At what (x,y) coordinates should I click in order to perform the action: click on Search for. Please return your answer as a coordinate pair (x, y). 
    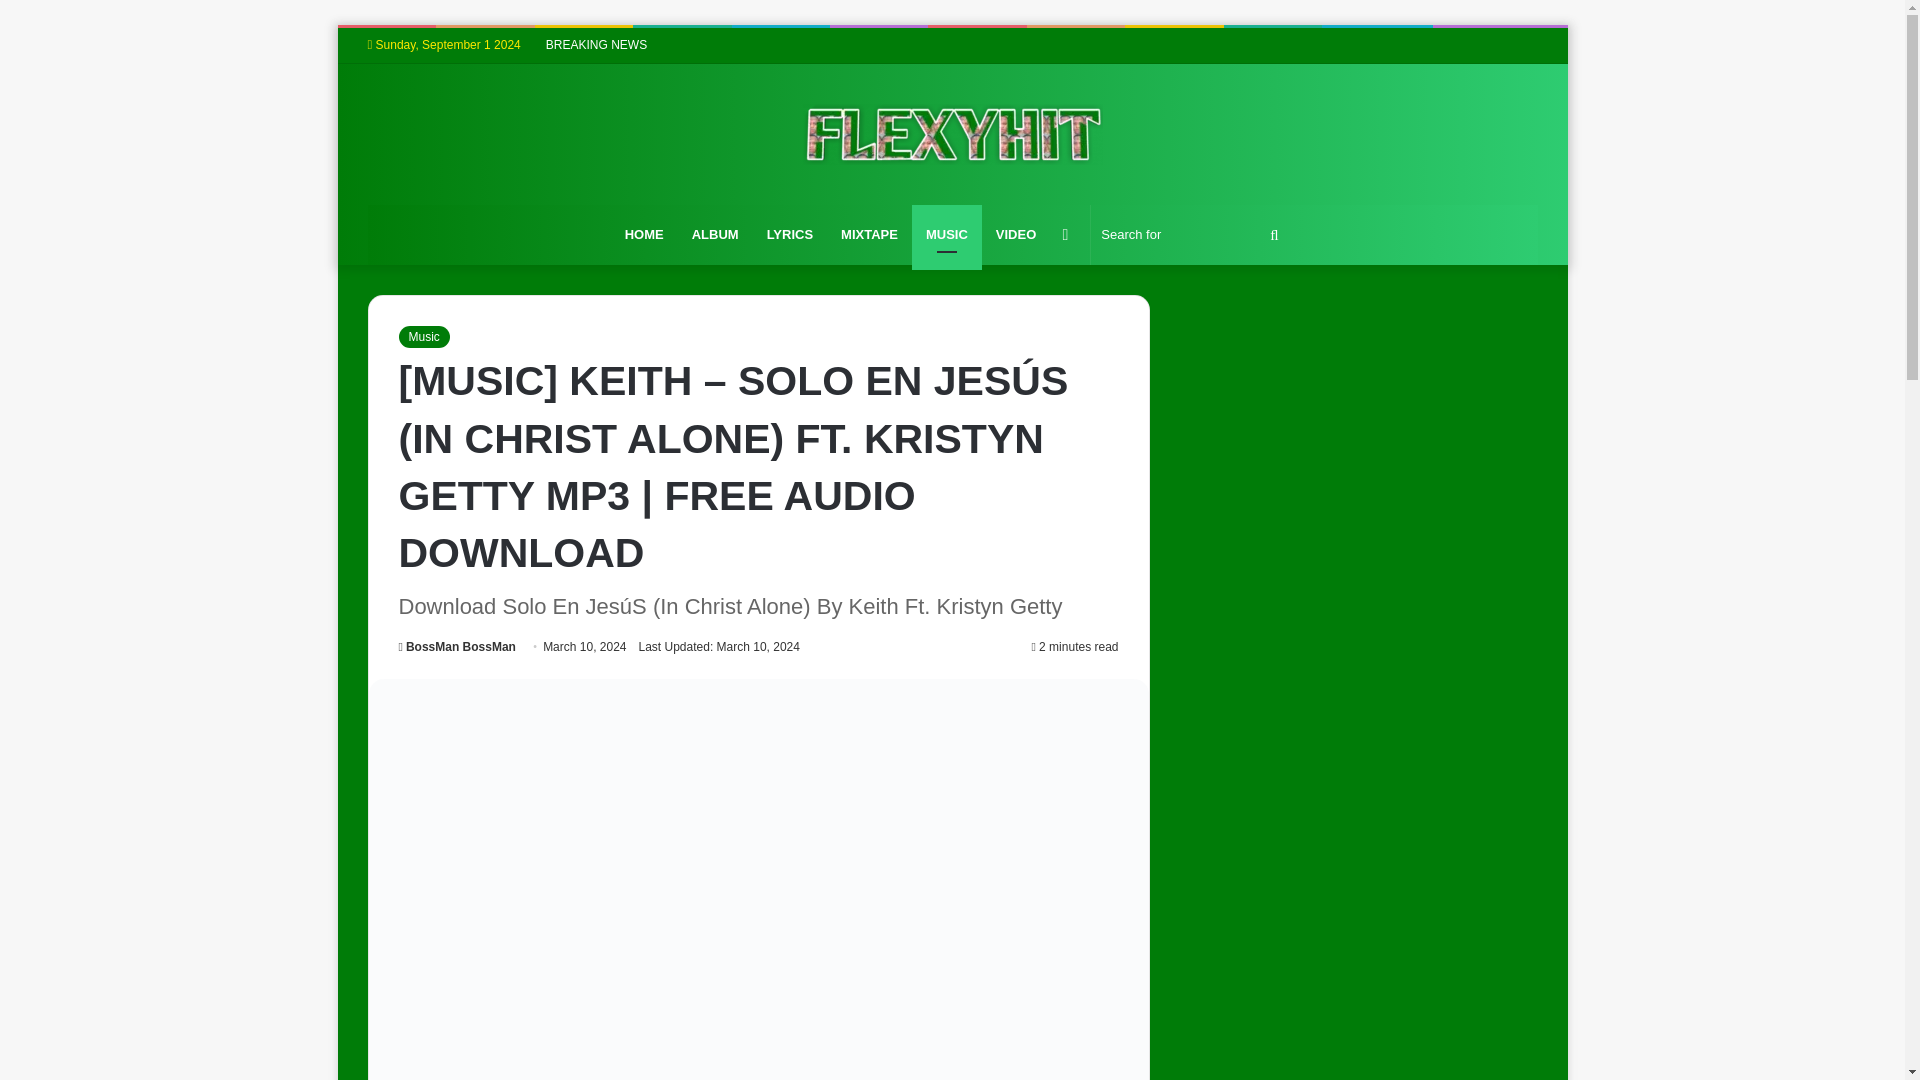
    Looking at the image, I should click on (1192, 234).